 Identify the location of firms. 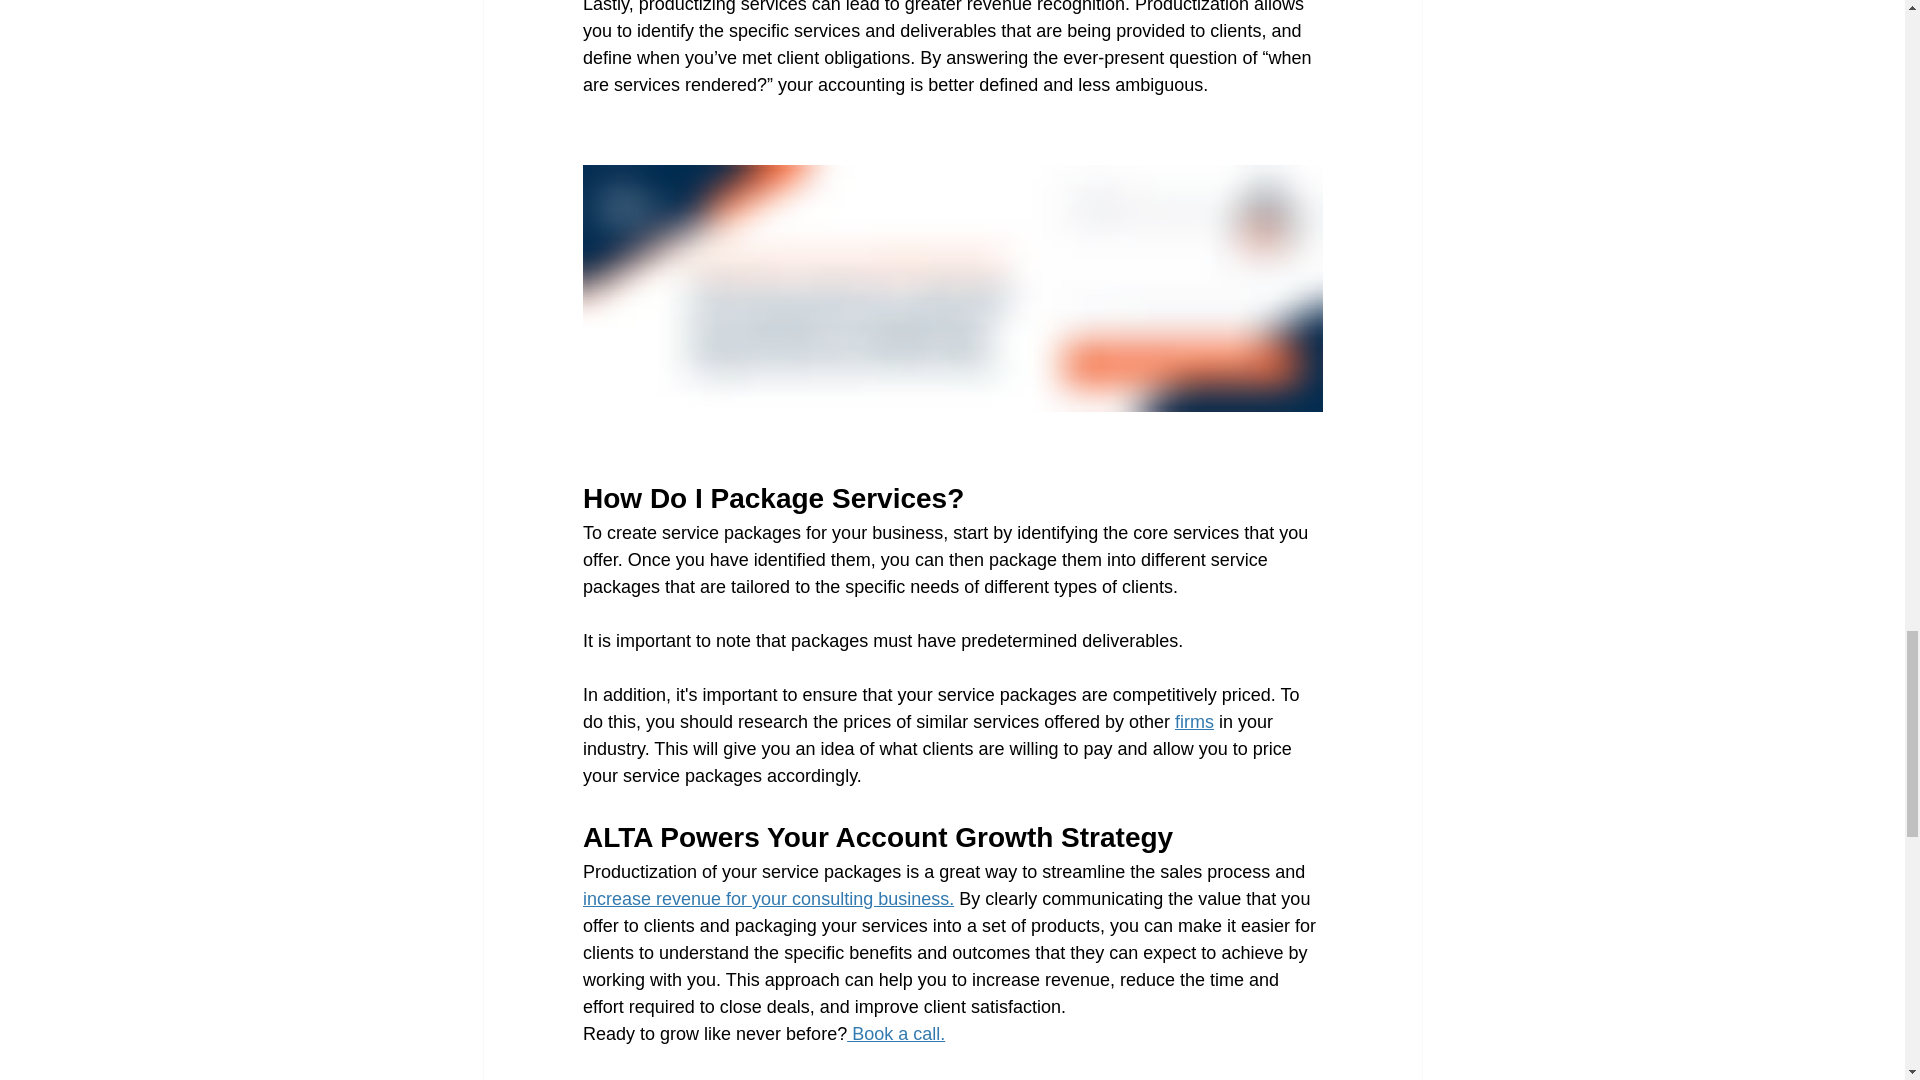
(1193, 722).